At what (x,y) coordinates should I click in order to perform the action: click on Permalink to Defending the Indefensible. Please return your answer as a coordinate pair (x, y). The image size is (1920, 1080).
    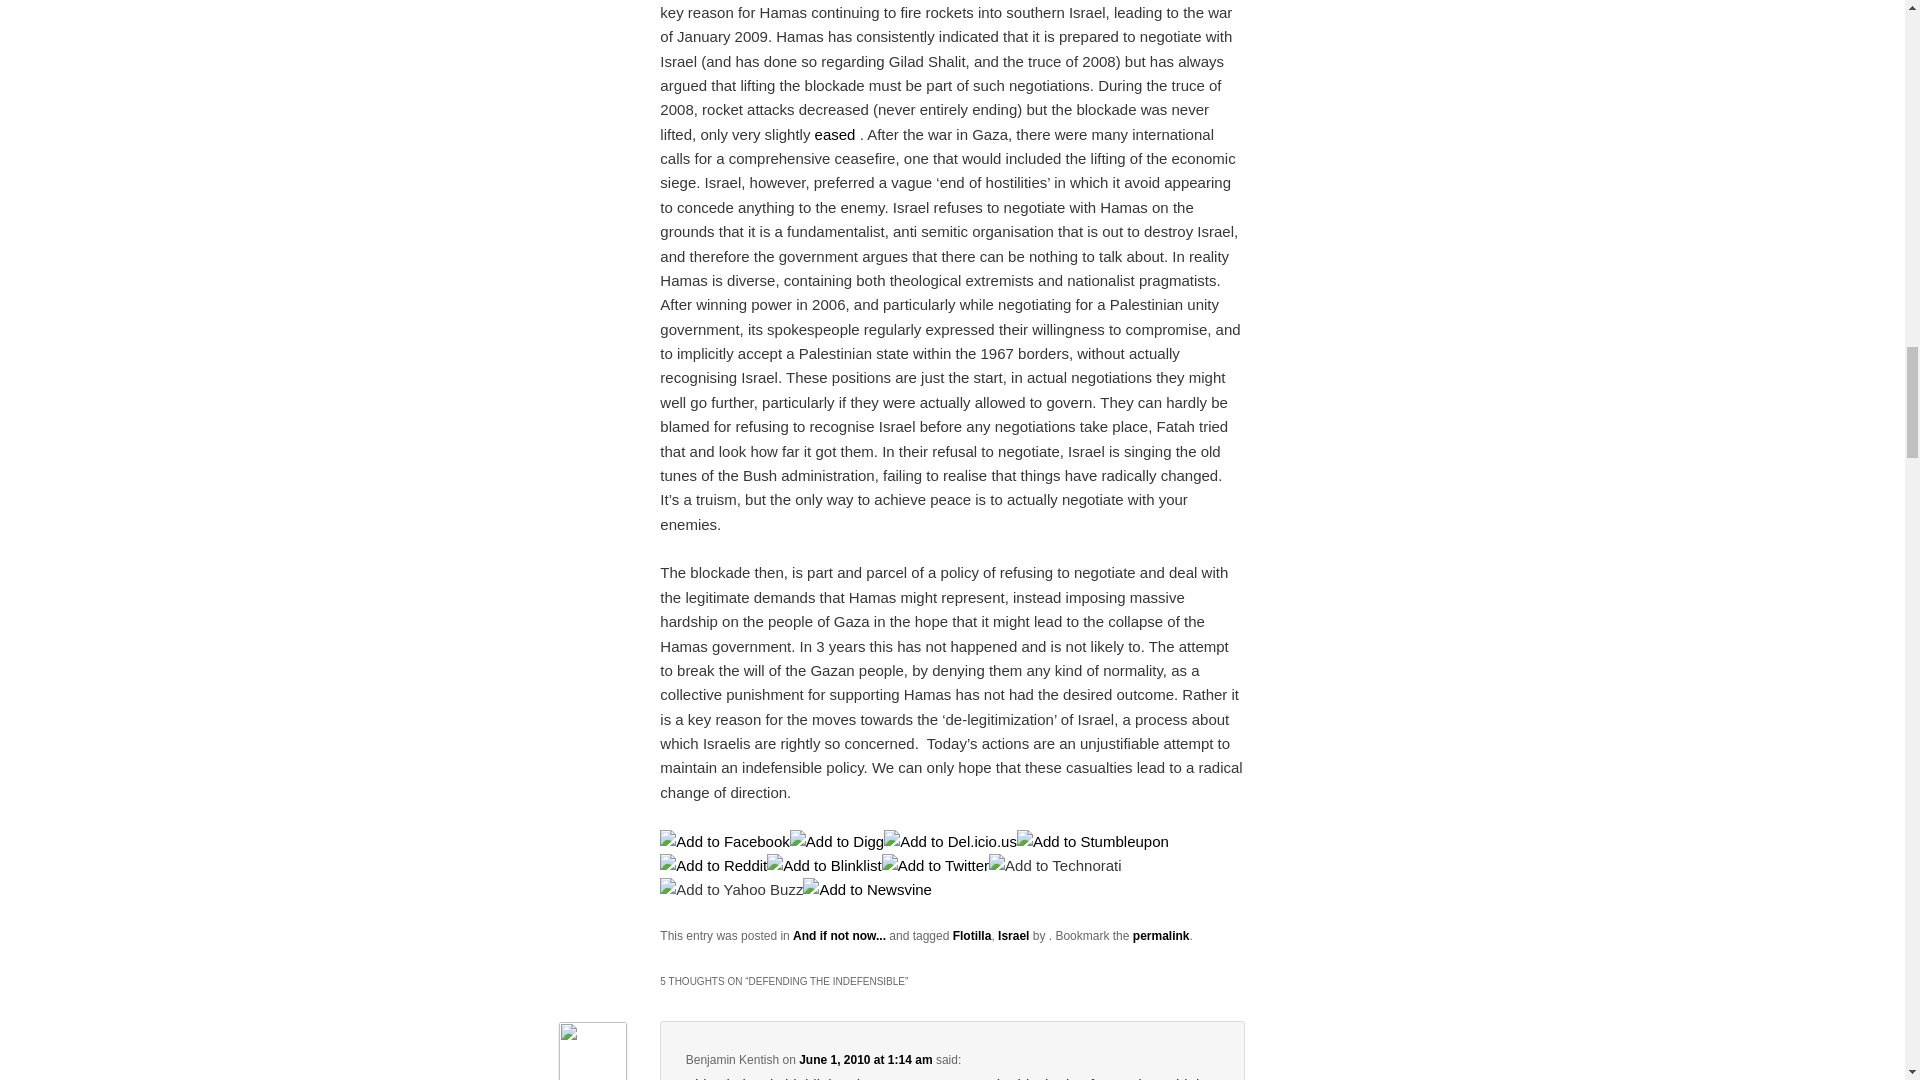
    Looking at the image, I should click on (1161, 935).